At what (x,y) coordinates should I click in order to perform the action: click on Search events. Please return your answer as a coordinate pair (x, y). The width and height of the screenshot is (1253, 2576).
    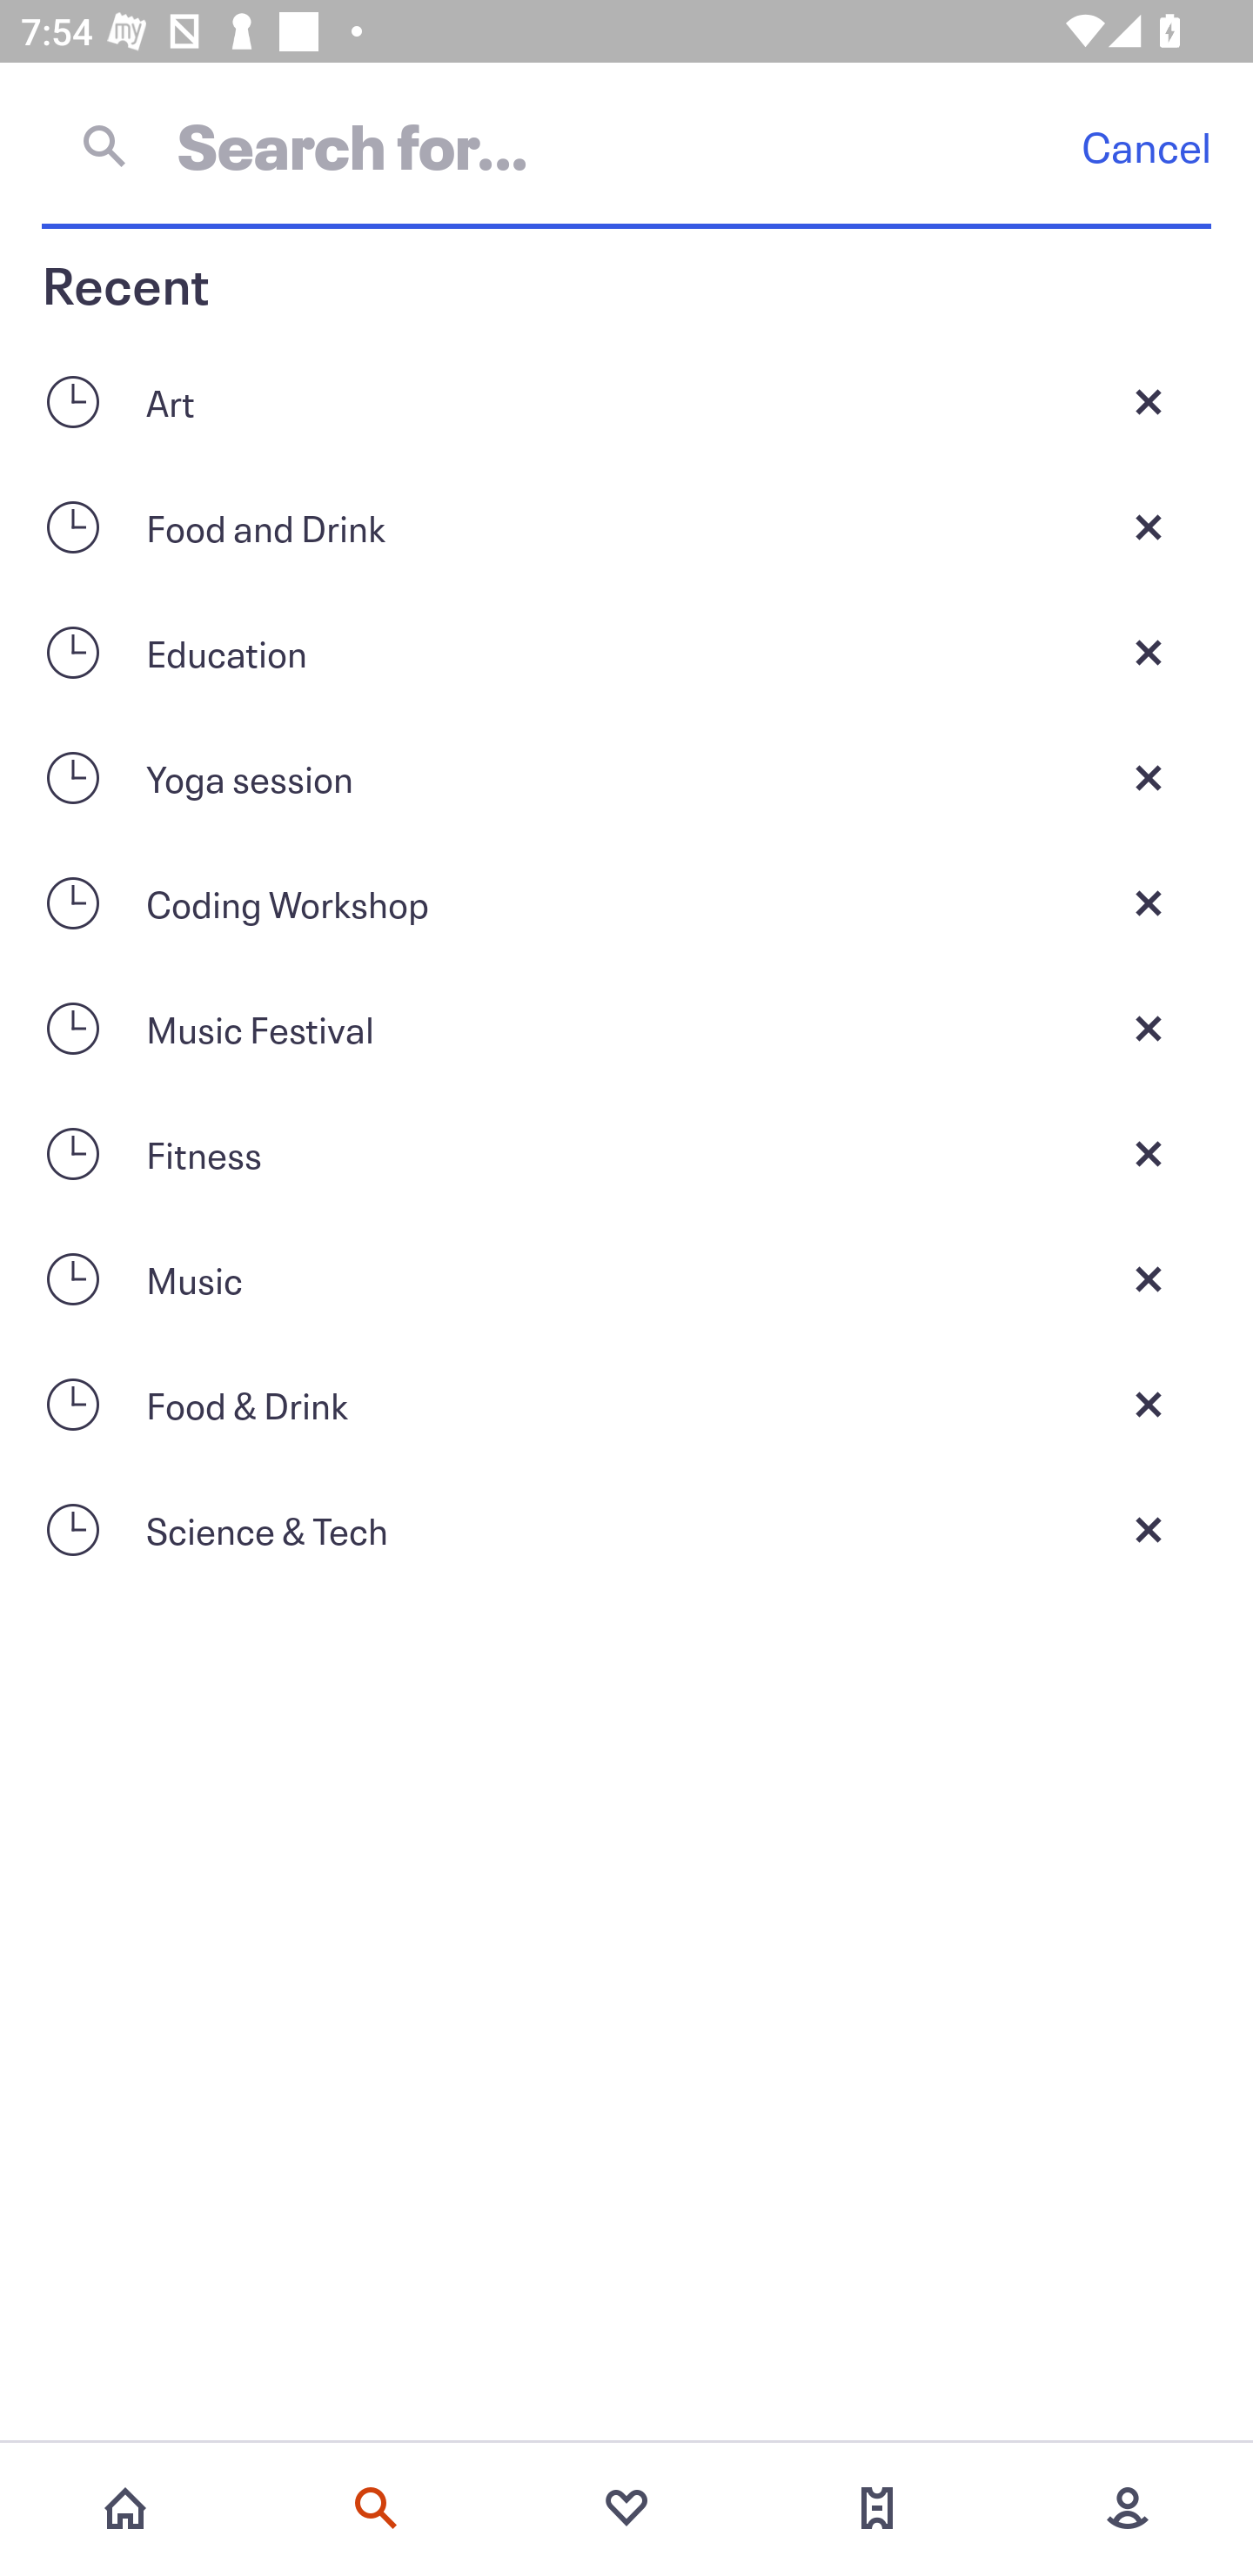
    Looking at the image, I should click on (376, 2508).